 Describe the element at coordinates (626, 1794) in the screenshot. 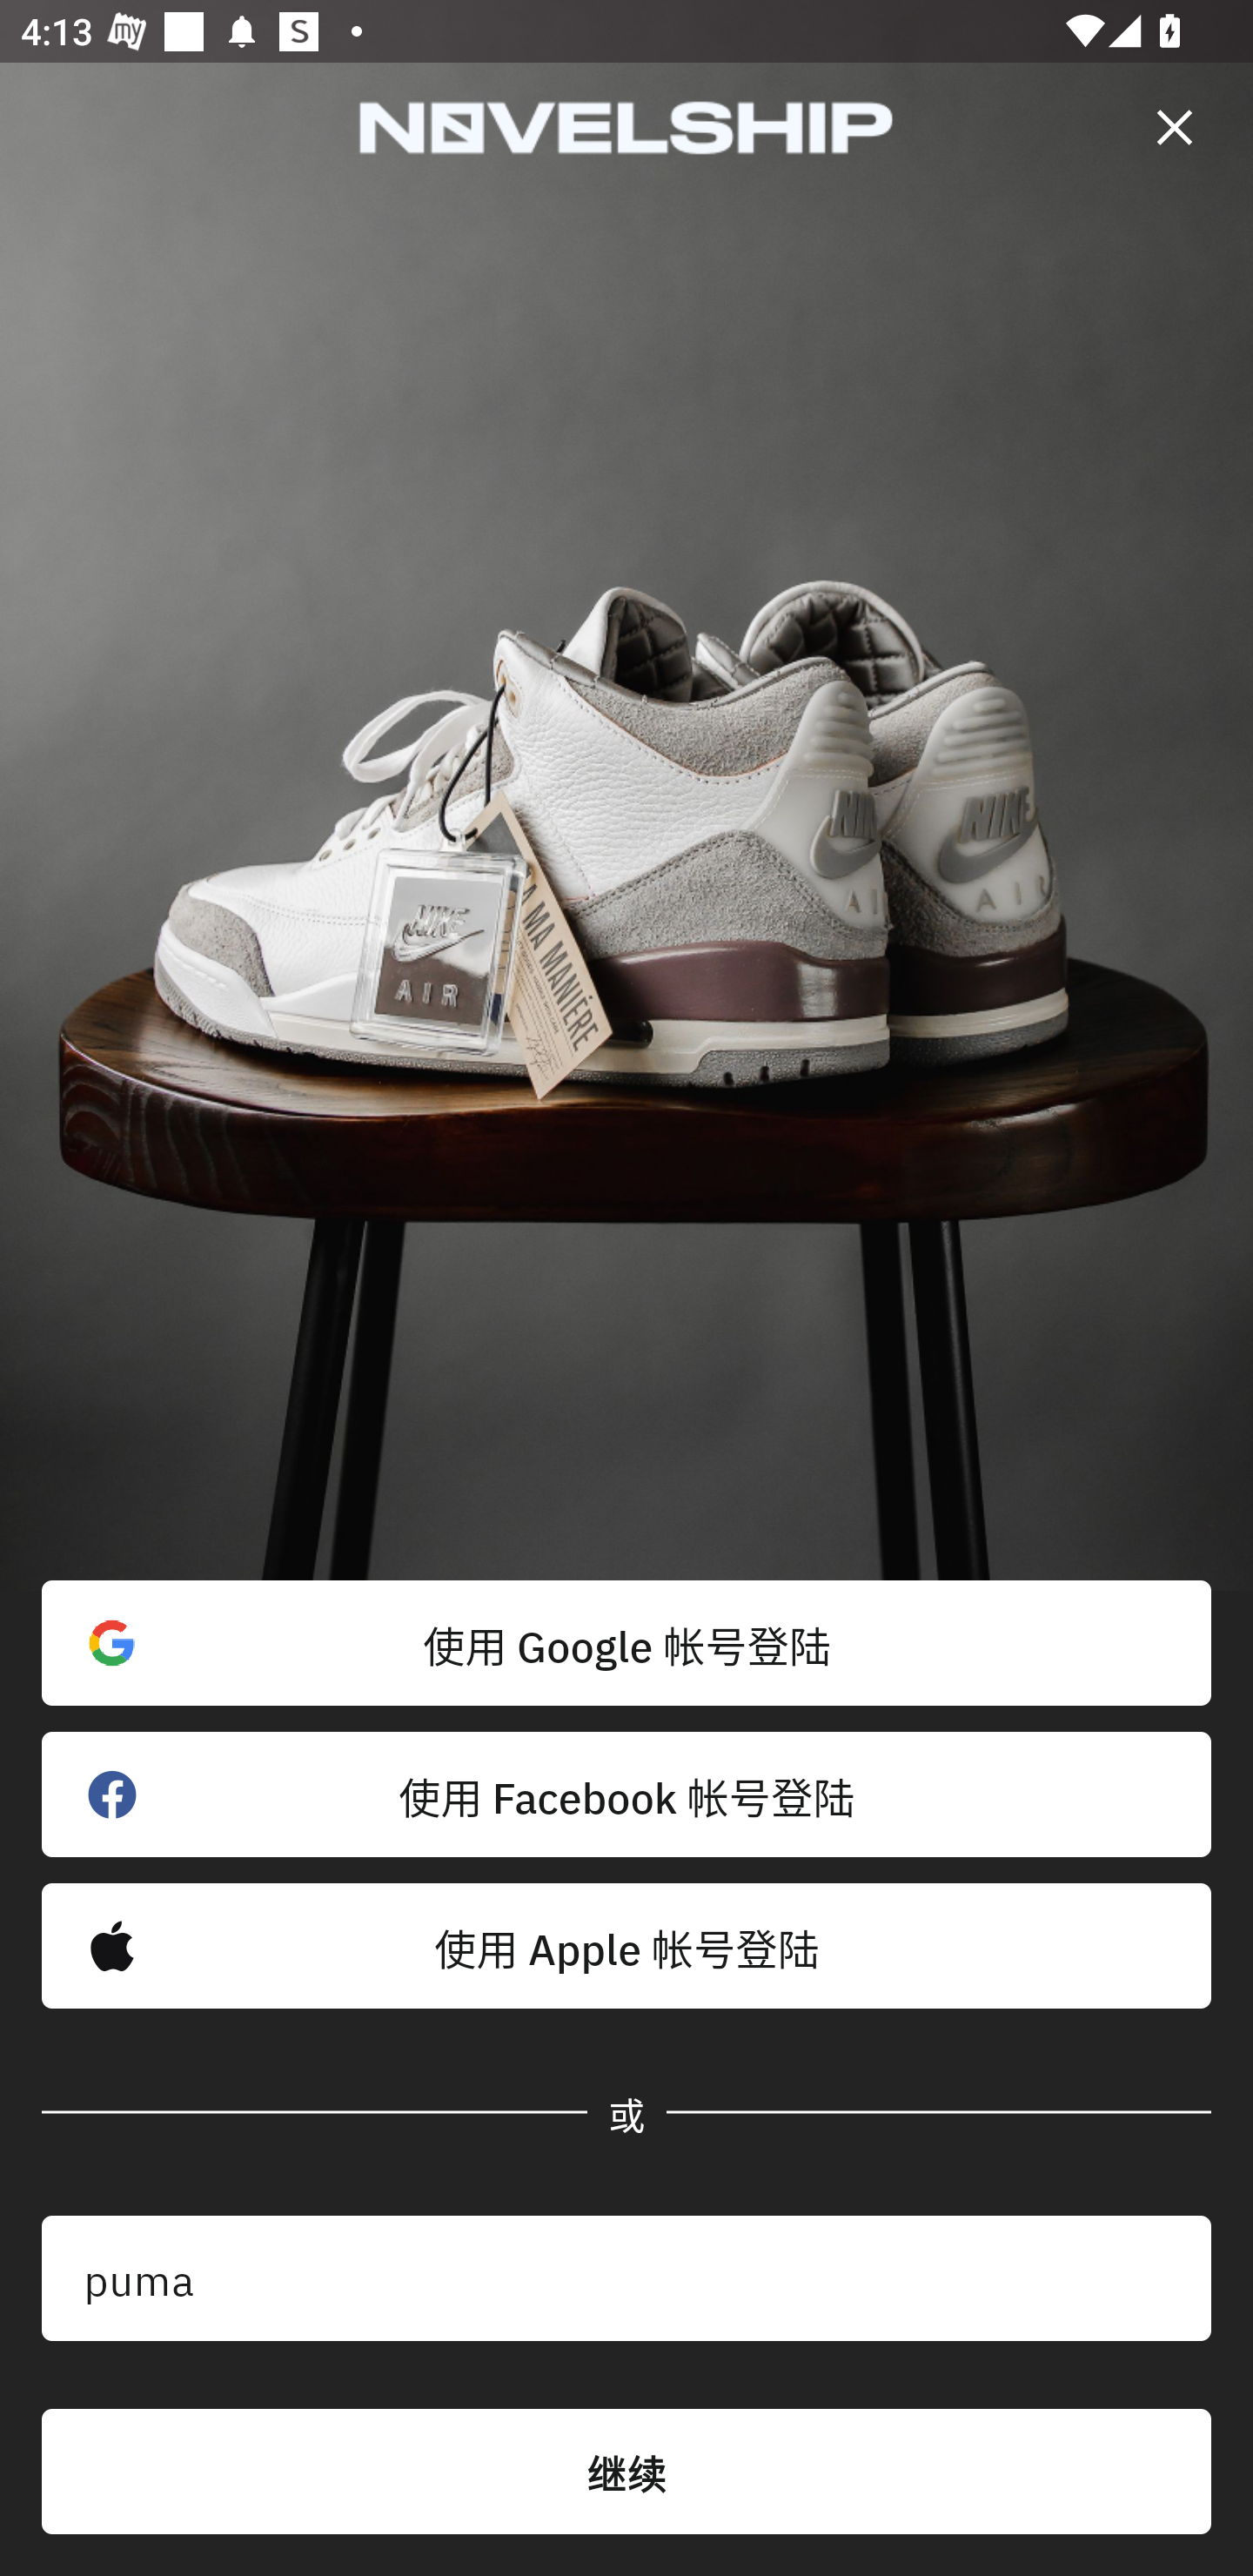

I see `使用 Facebook 帐号登陆 󰈌` at that location.